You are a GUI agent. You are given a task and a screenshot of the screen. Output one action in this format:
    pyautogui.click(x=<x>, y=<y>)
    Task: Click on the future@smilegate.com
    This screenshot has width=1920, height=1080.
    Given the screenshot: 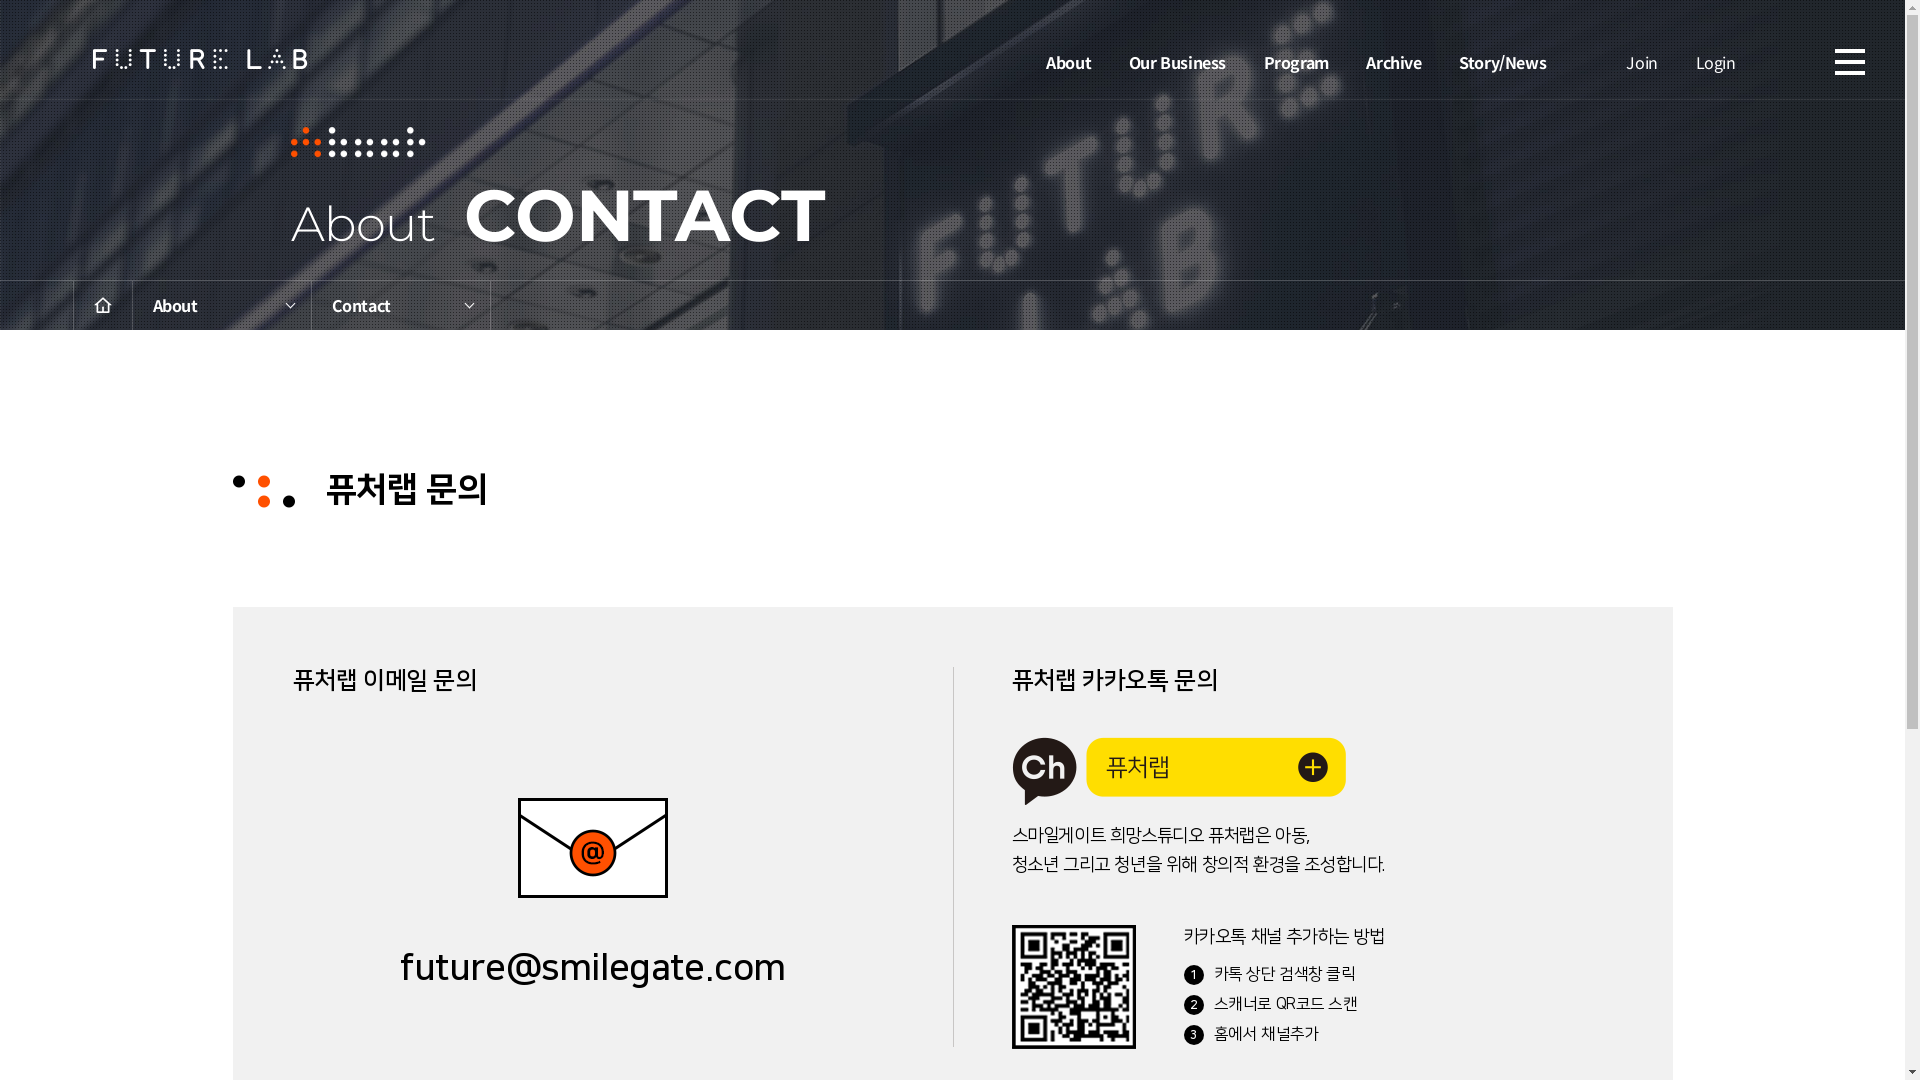 What is the action you would take?
    pyautogui.click(x=592, y=896)
    